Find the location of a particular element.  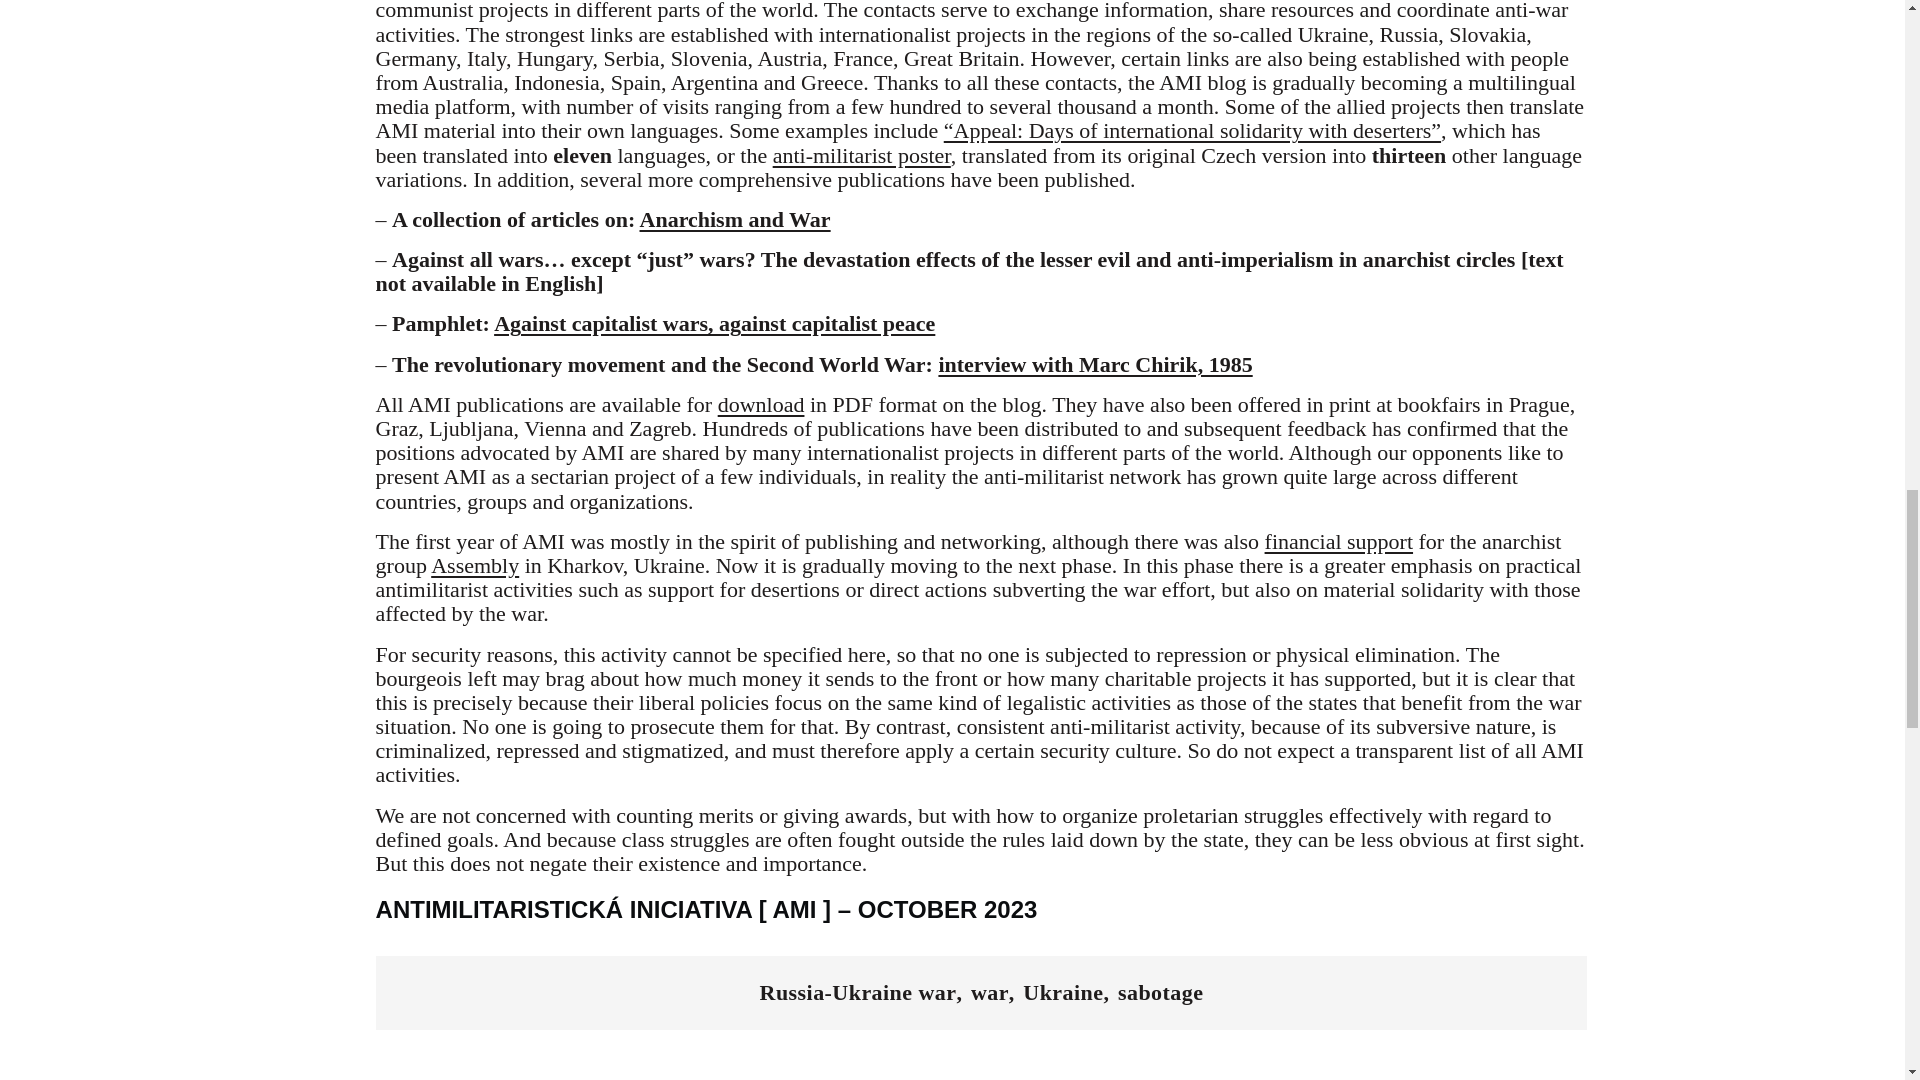

Assembly is located at coordinates (474, 564).